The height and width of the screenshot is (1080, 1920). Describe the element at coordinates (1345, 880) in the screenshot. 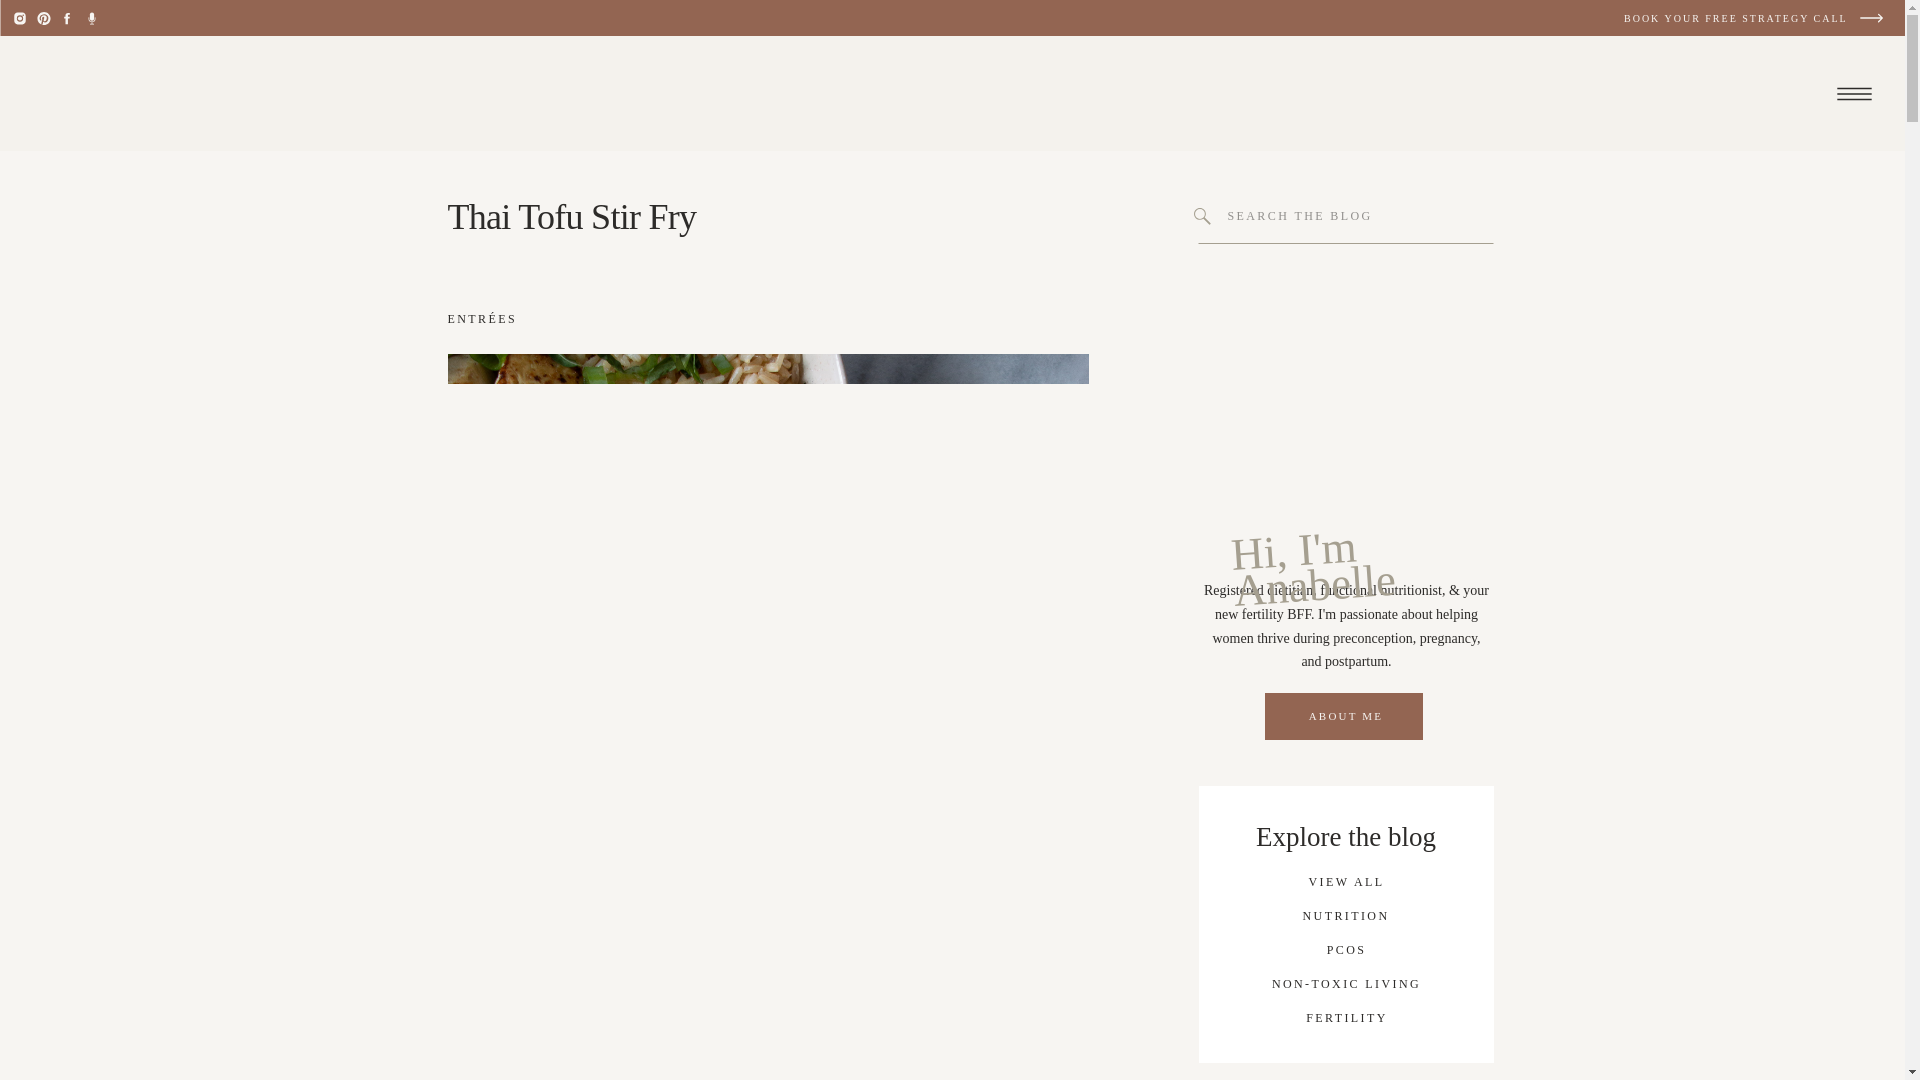

I see `VIEW ALL` at that location.